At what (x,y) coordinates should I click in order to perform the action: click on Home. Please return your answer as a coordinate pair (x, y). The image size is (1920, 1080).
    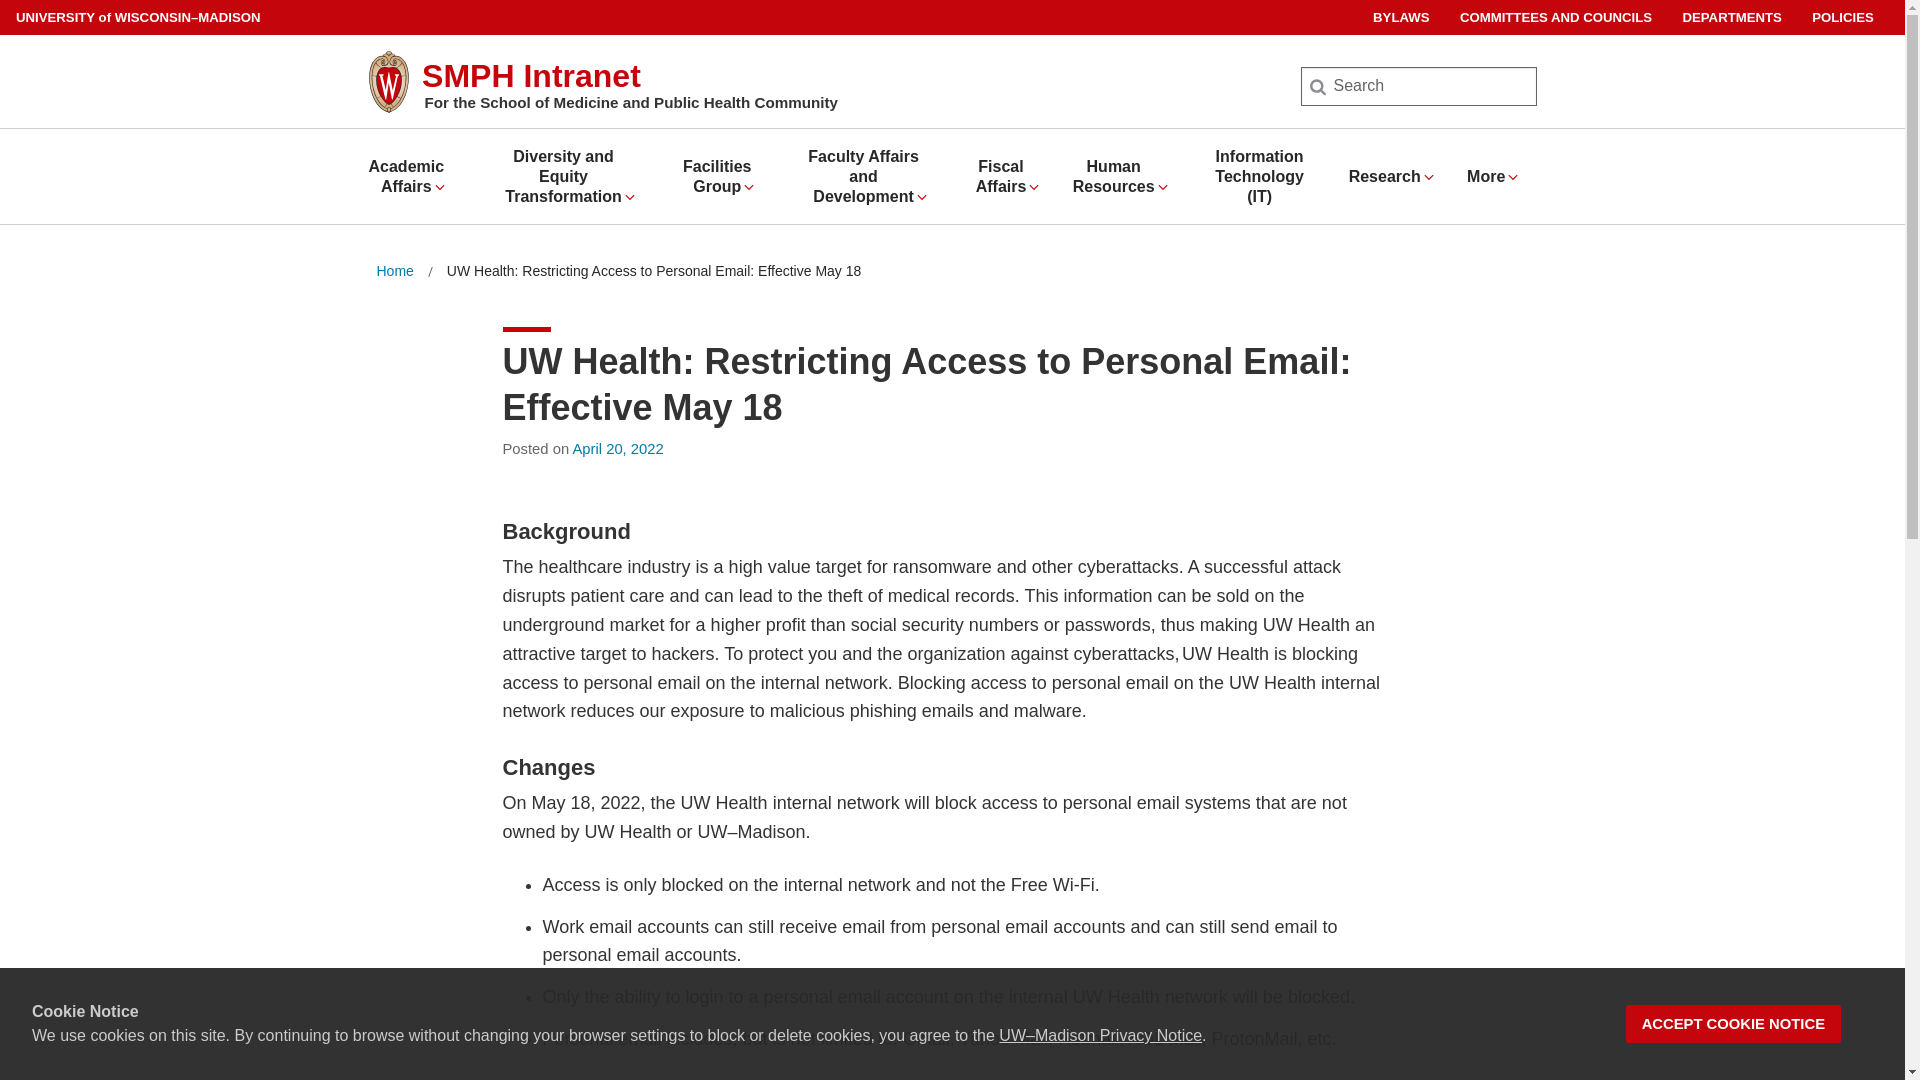
    Looking at the image, I should click on (394, 272).